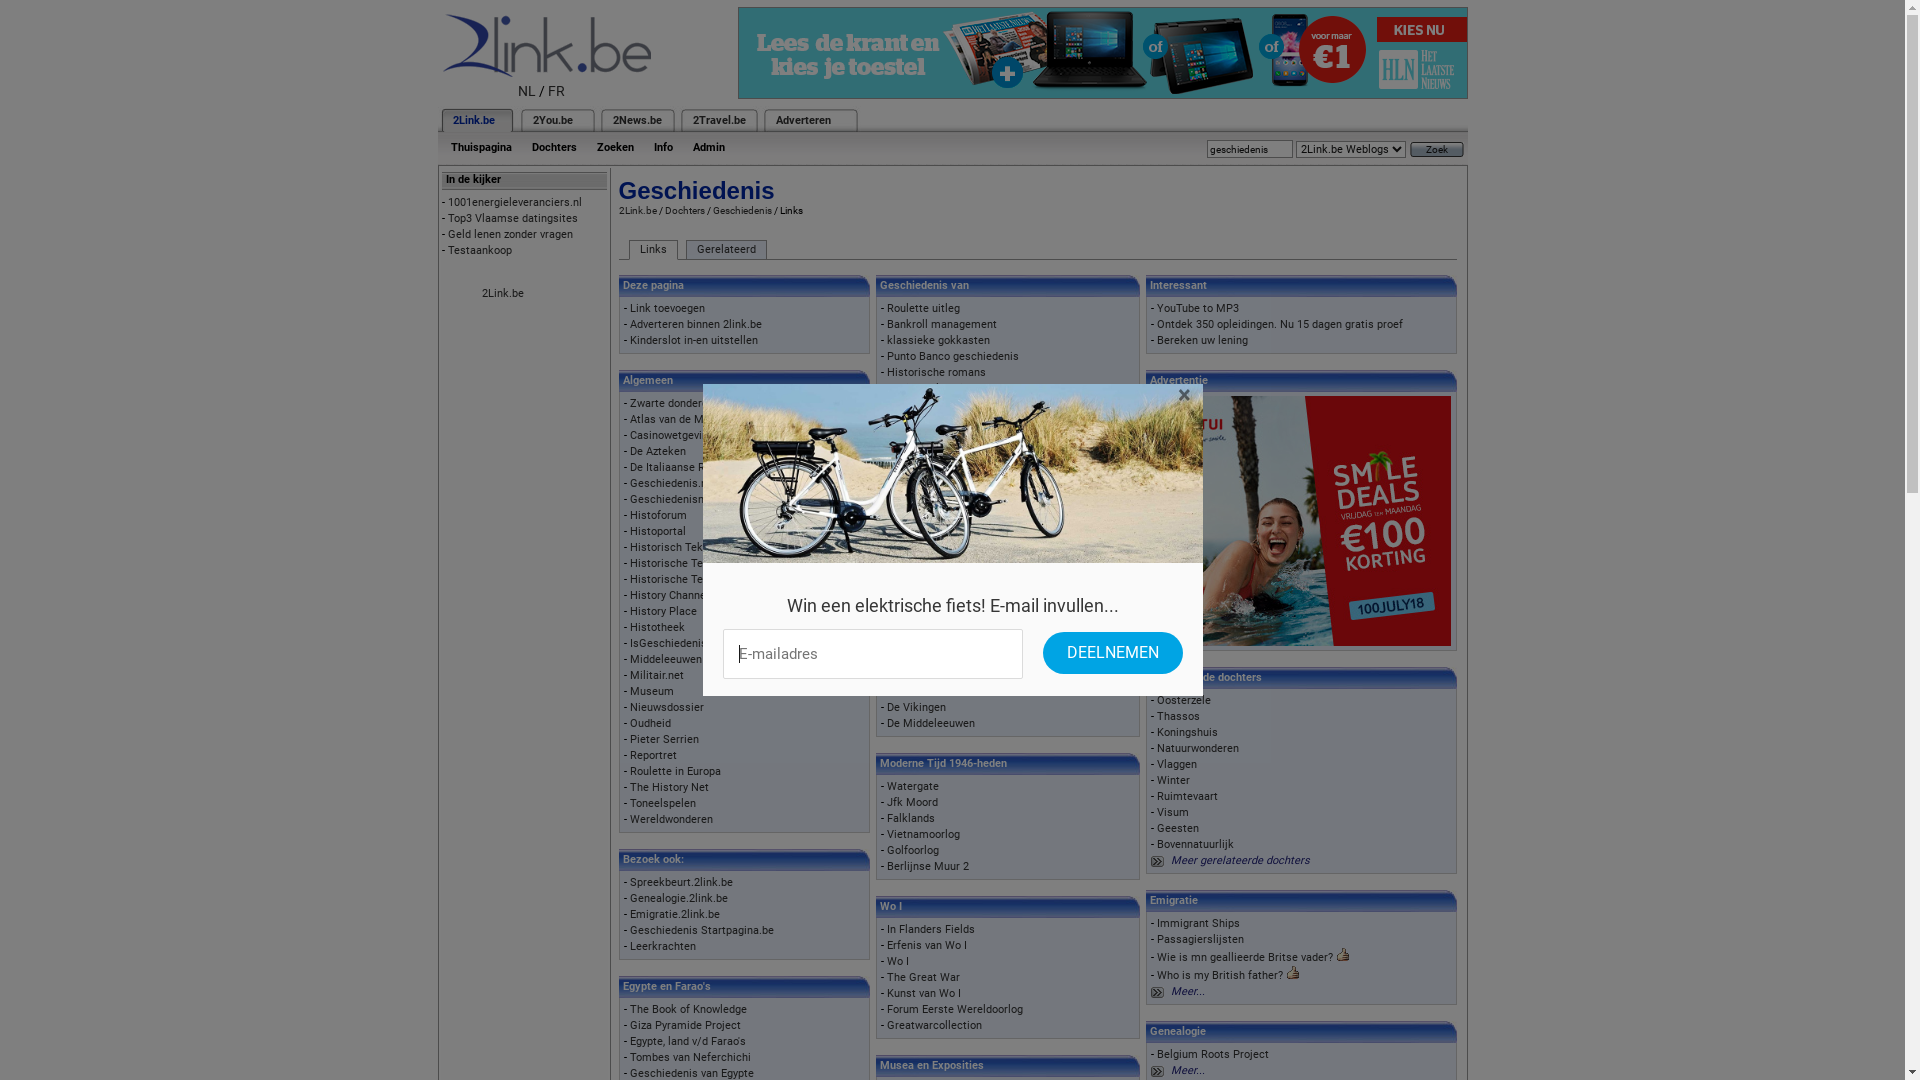 The height and width of the screenshot is (1080, 1920). I want to click on Leerkrachten, so click(663, 946).